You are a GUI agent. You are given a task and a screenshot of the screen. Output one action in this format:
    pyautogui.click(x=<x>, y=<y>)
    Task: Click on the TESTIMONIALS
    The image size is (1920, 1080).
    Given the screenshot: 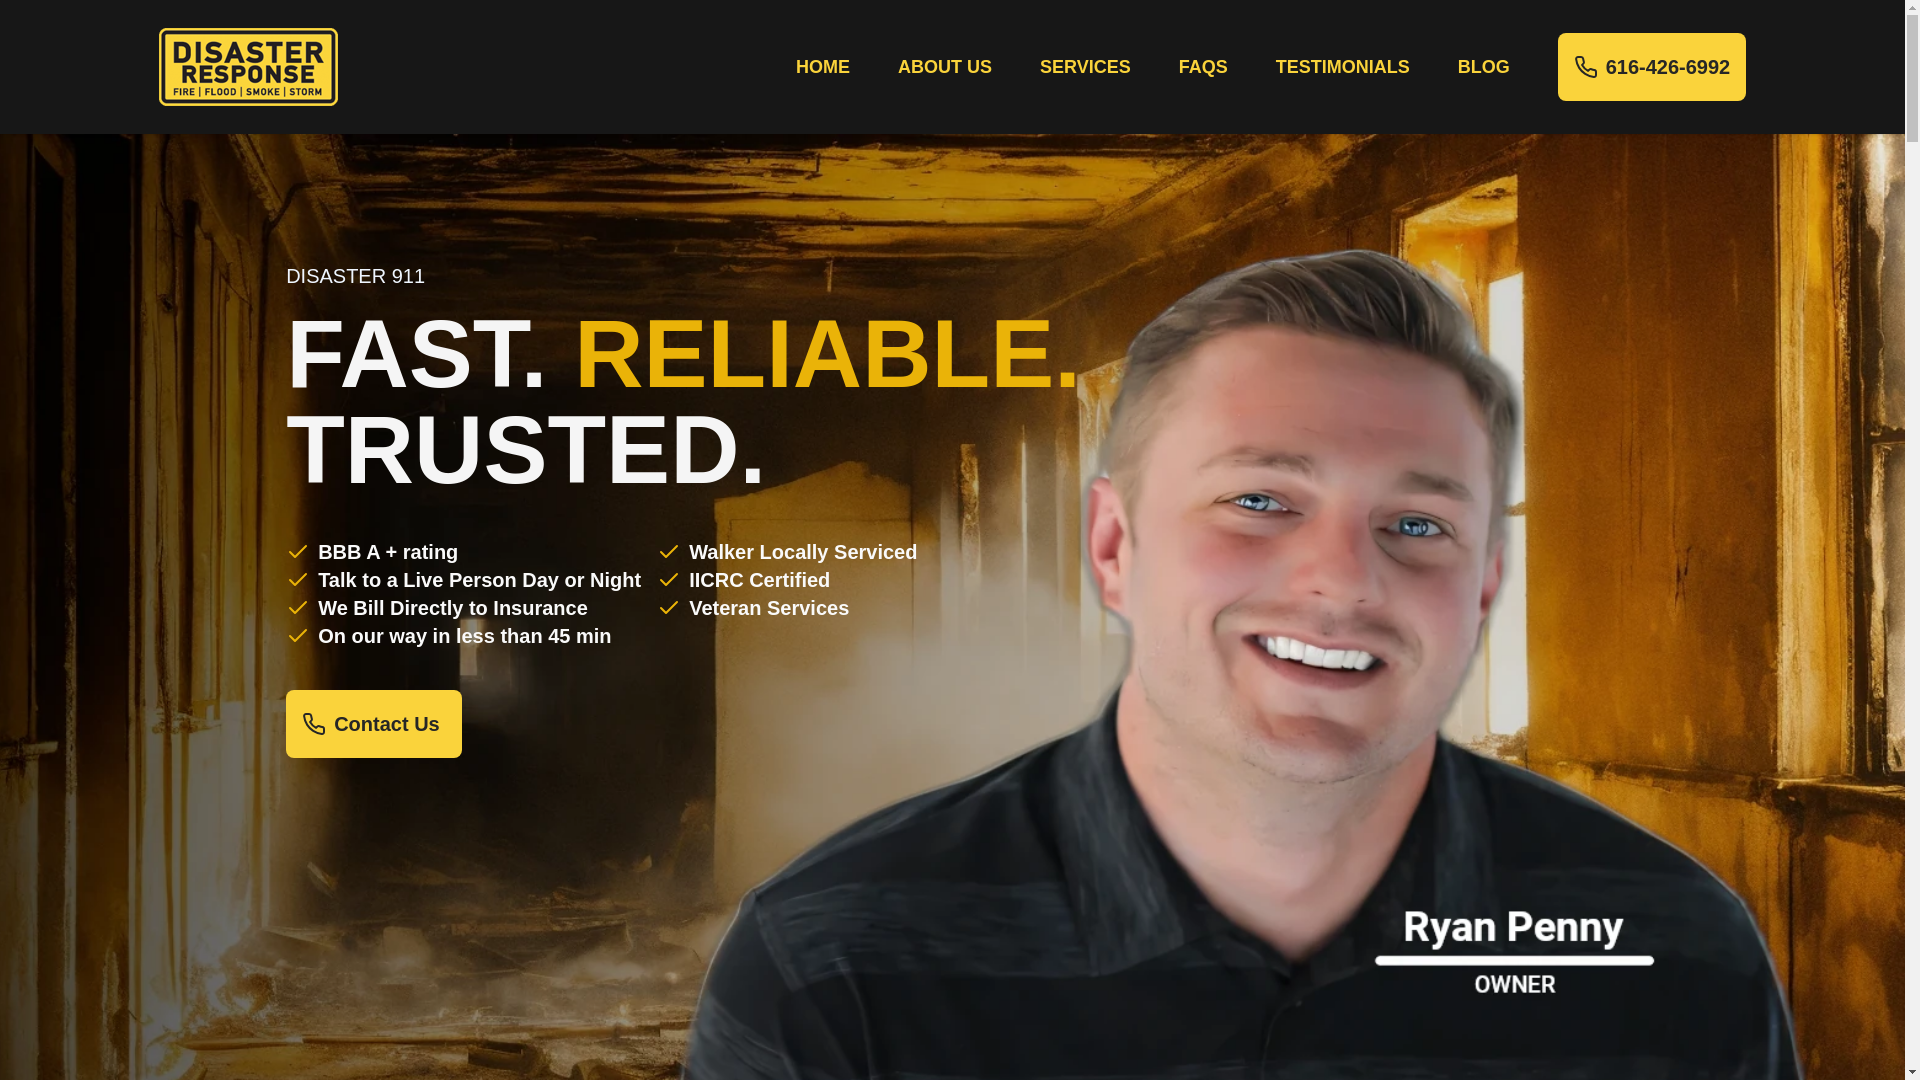 What is the action you would take?
    pyautogui.click(x=1342, y=66)
    